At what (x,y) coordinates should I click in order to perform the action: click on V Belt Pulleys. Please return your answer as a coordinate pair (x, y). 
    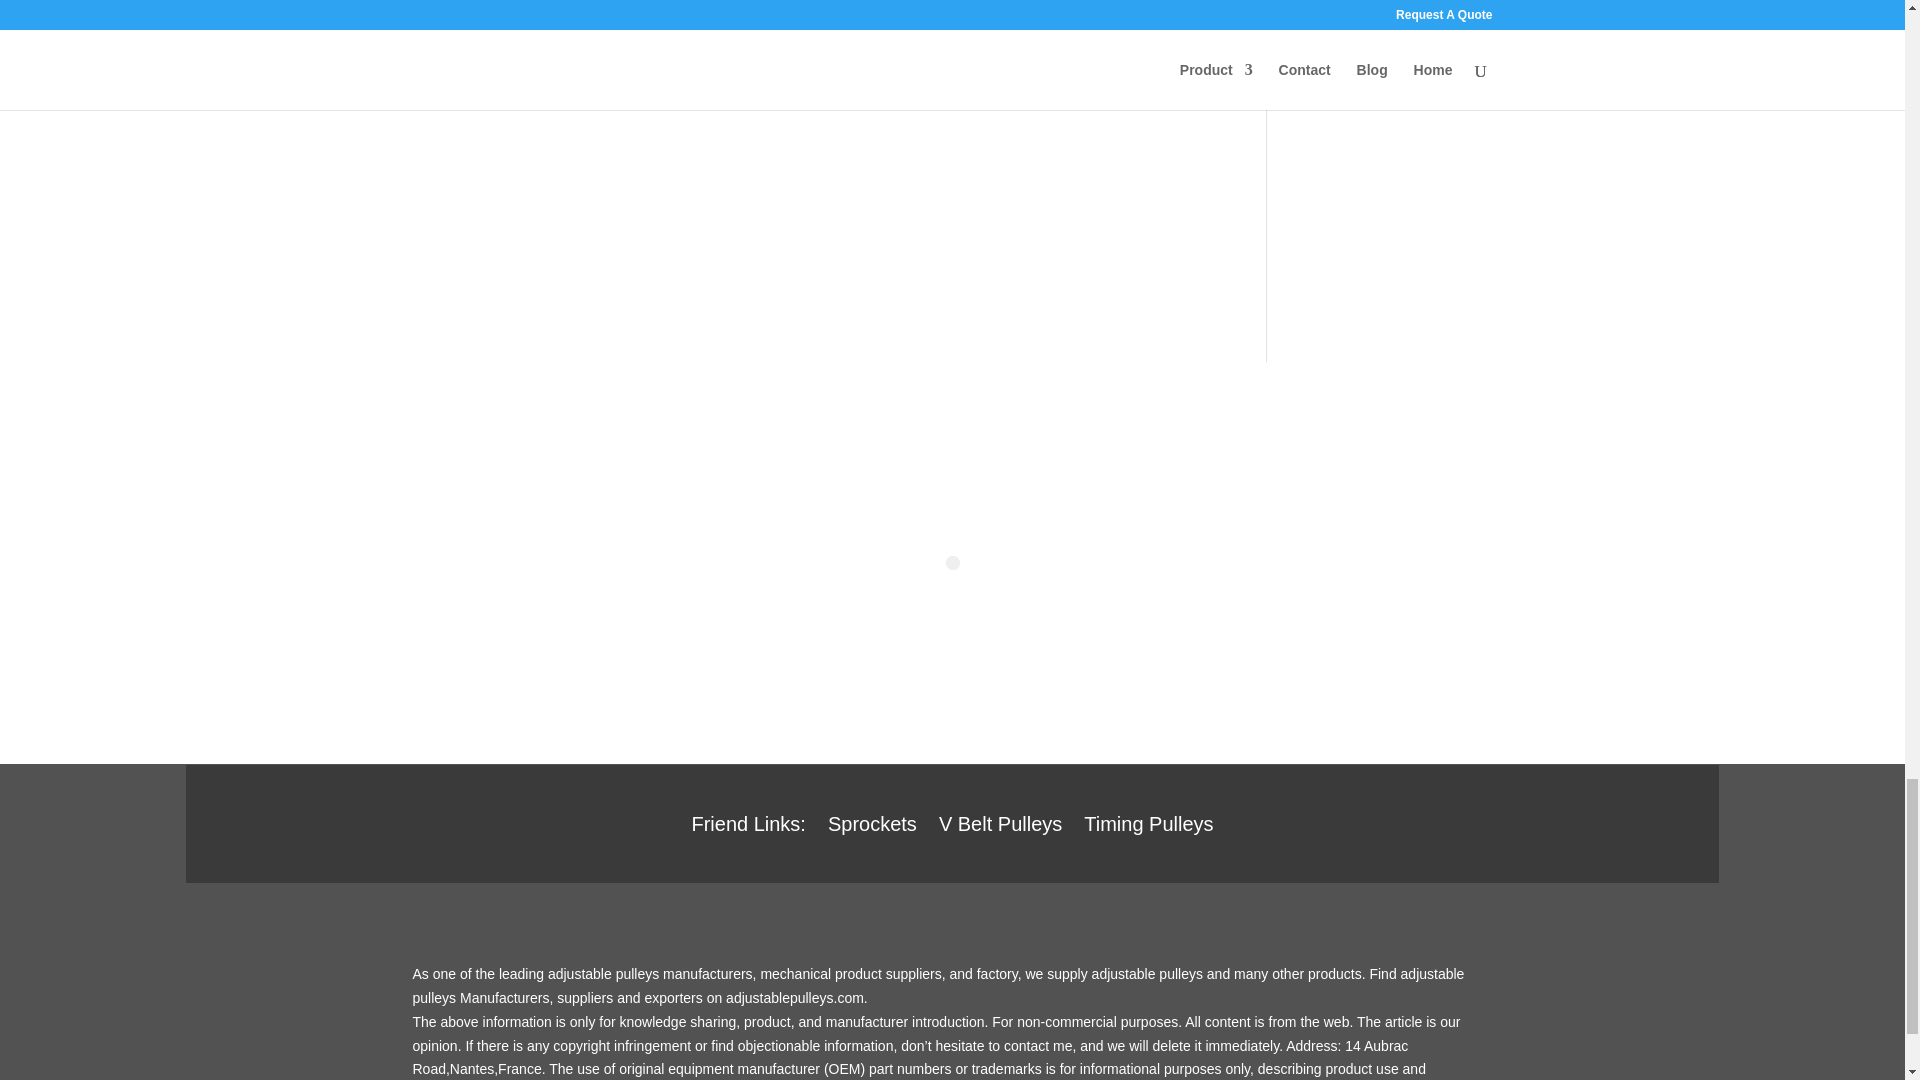
    Looking at the image, I should click on (1000, 828).